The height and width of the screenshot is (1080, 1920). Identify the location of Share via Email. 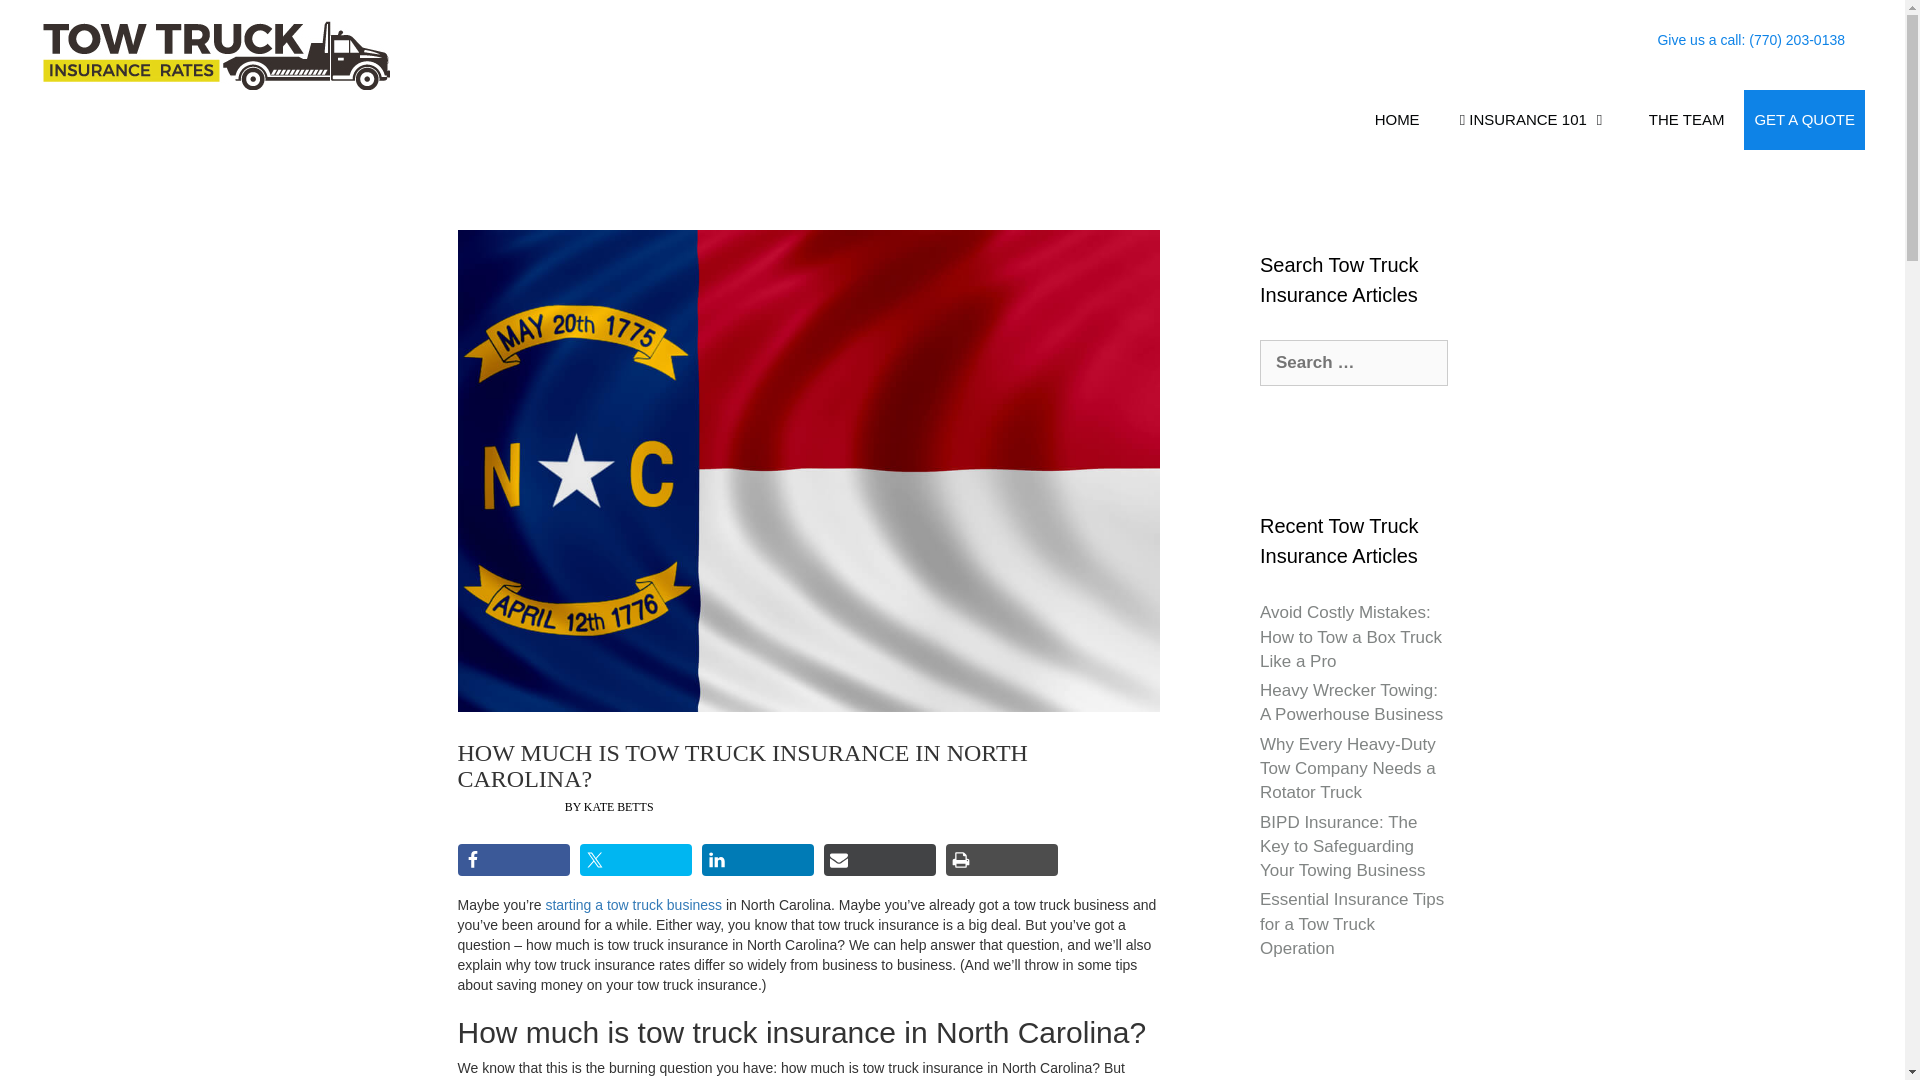
(880, 859).